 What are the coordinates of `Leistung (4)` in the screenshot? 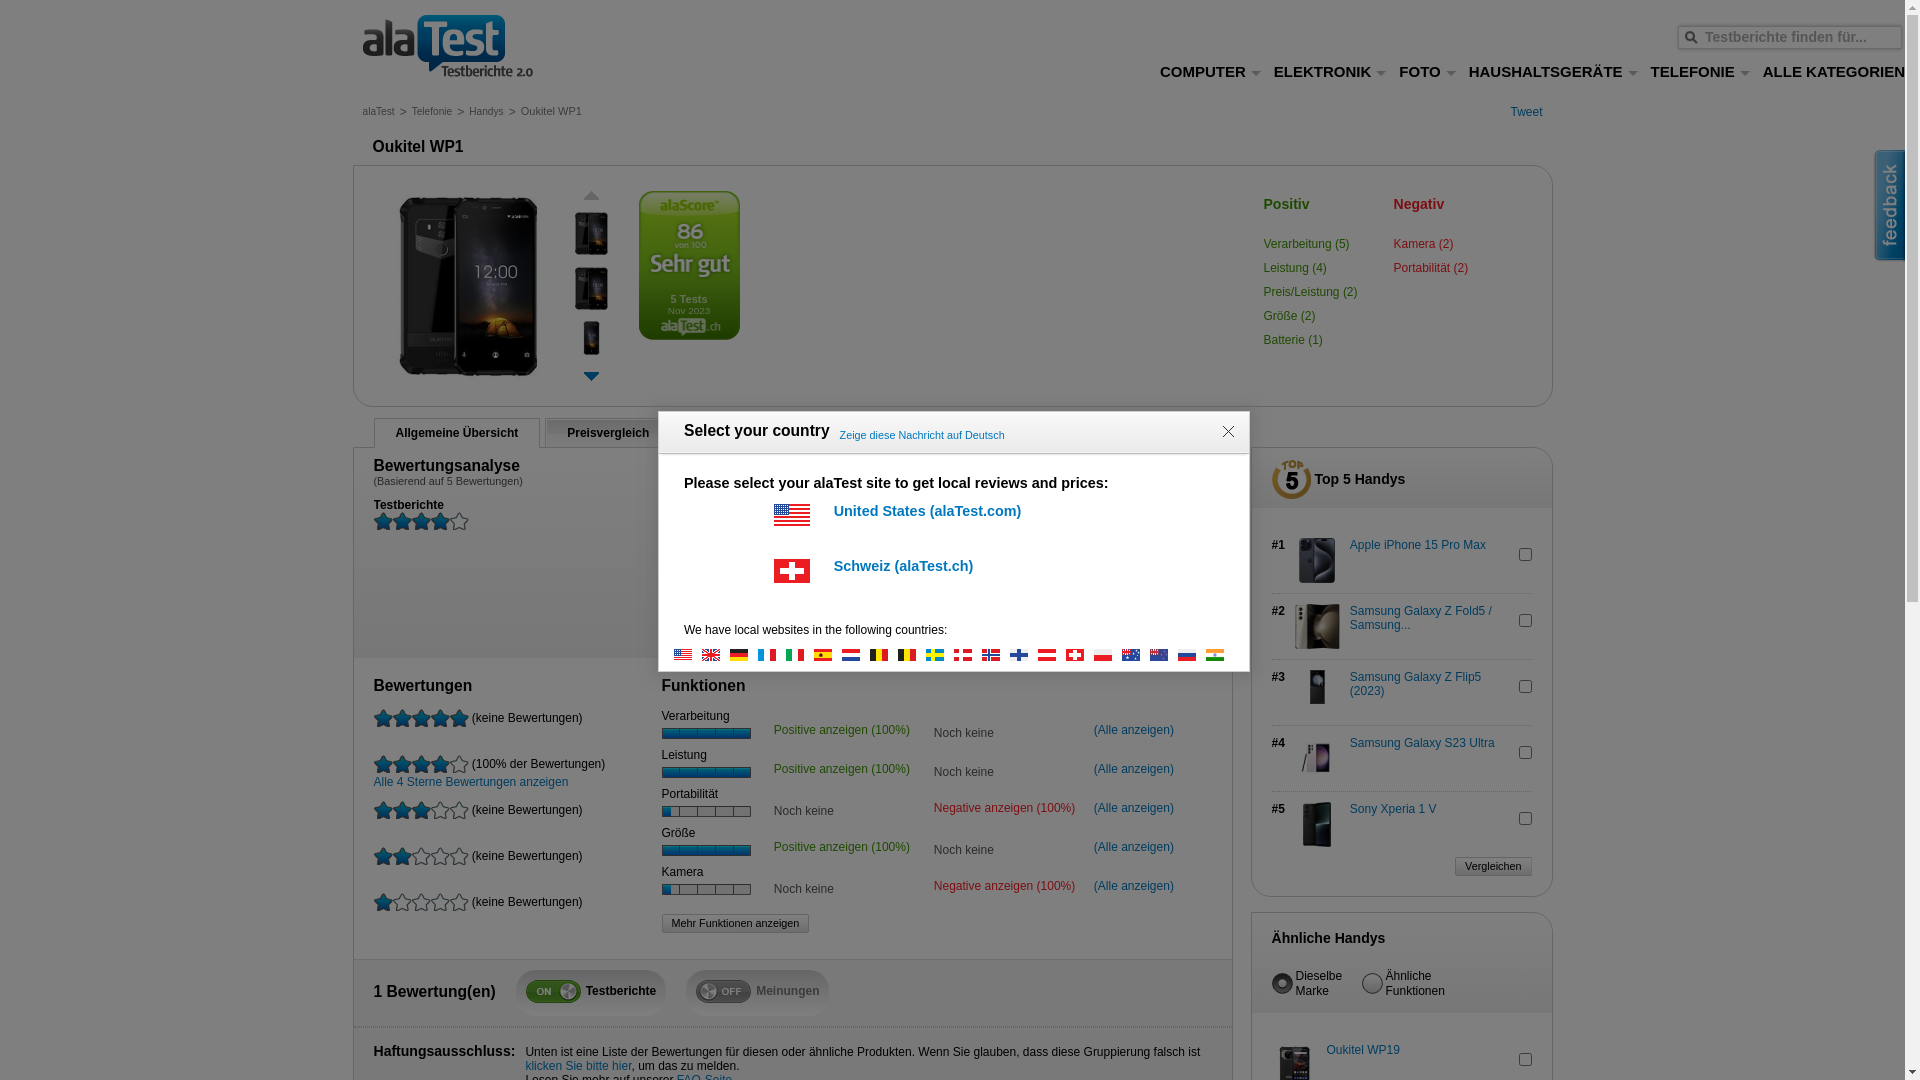 It's located at (1296, 268).